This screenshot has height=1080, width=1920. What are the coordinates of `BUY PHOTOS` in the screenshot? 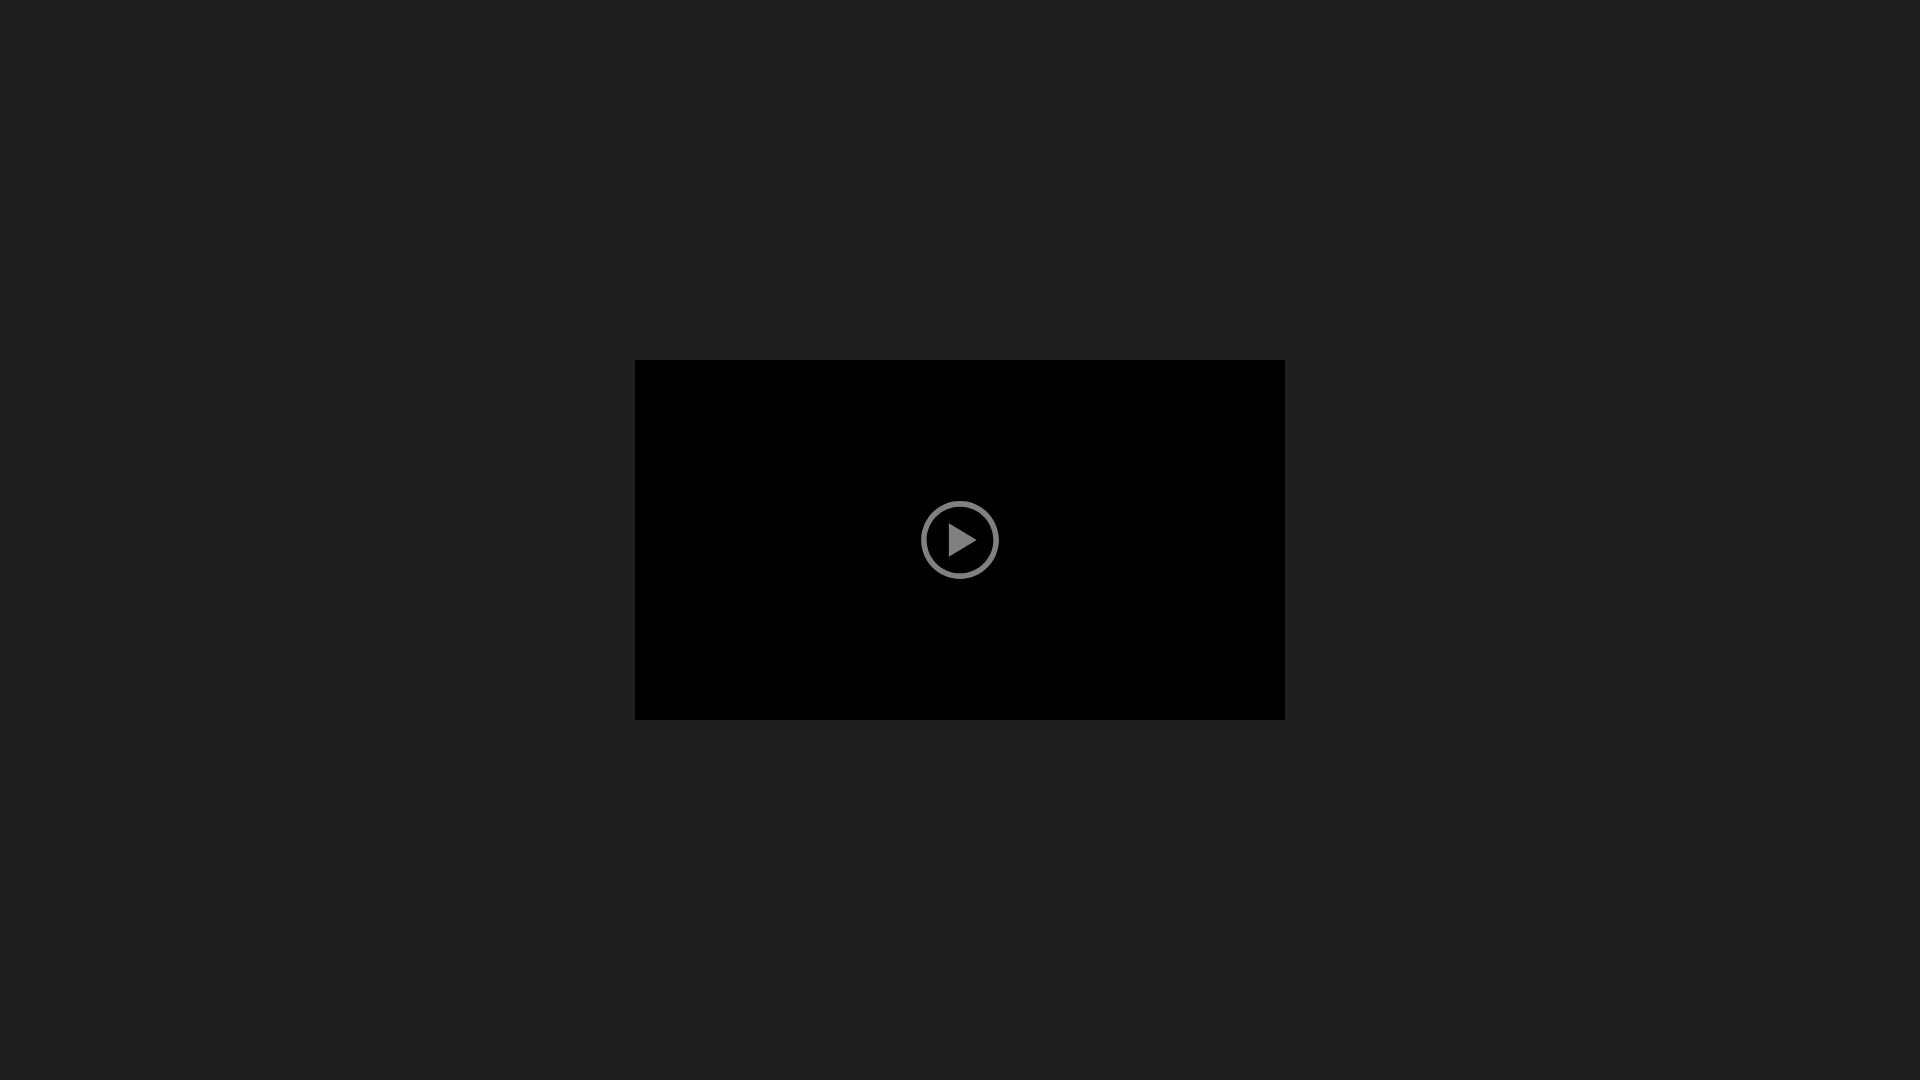 It's located at (1810, 175).